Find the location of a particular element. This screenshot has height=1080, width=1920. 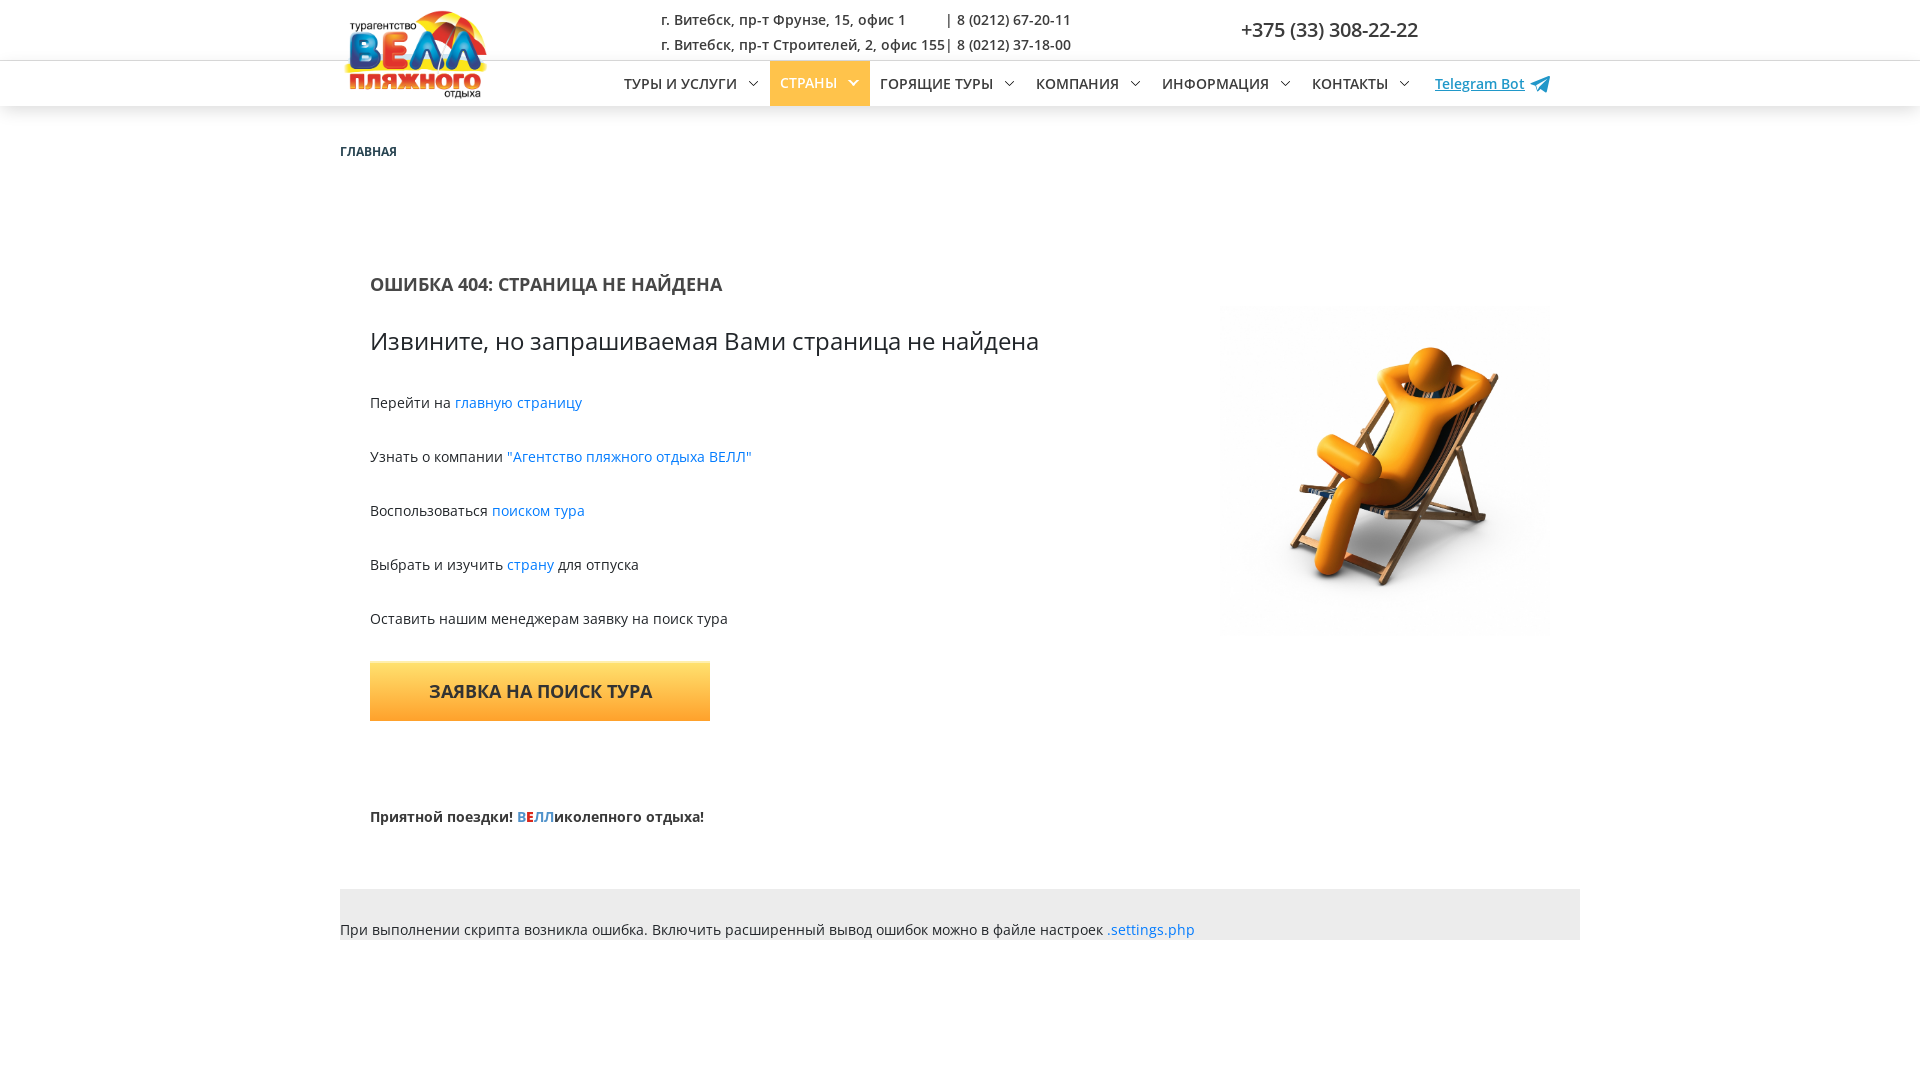

8 (0212) 37-18-00 is located at coordinates (1014, 44).